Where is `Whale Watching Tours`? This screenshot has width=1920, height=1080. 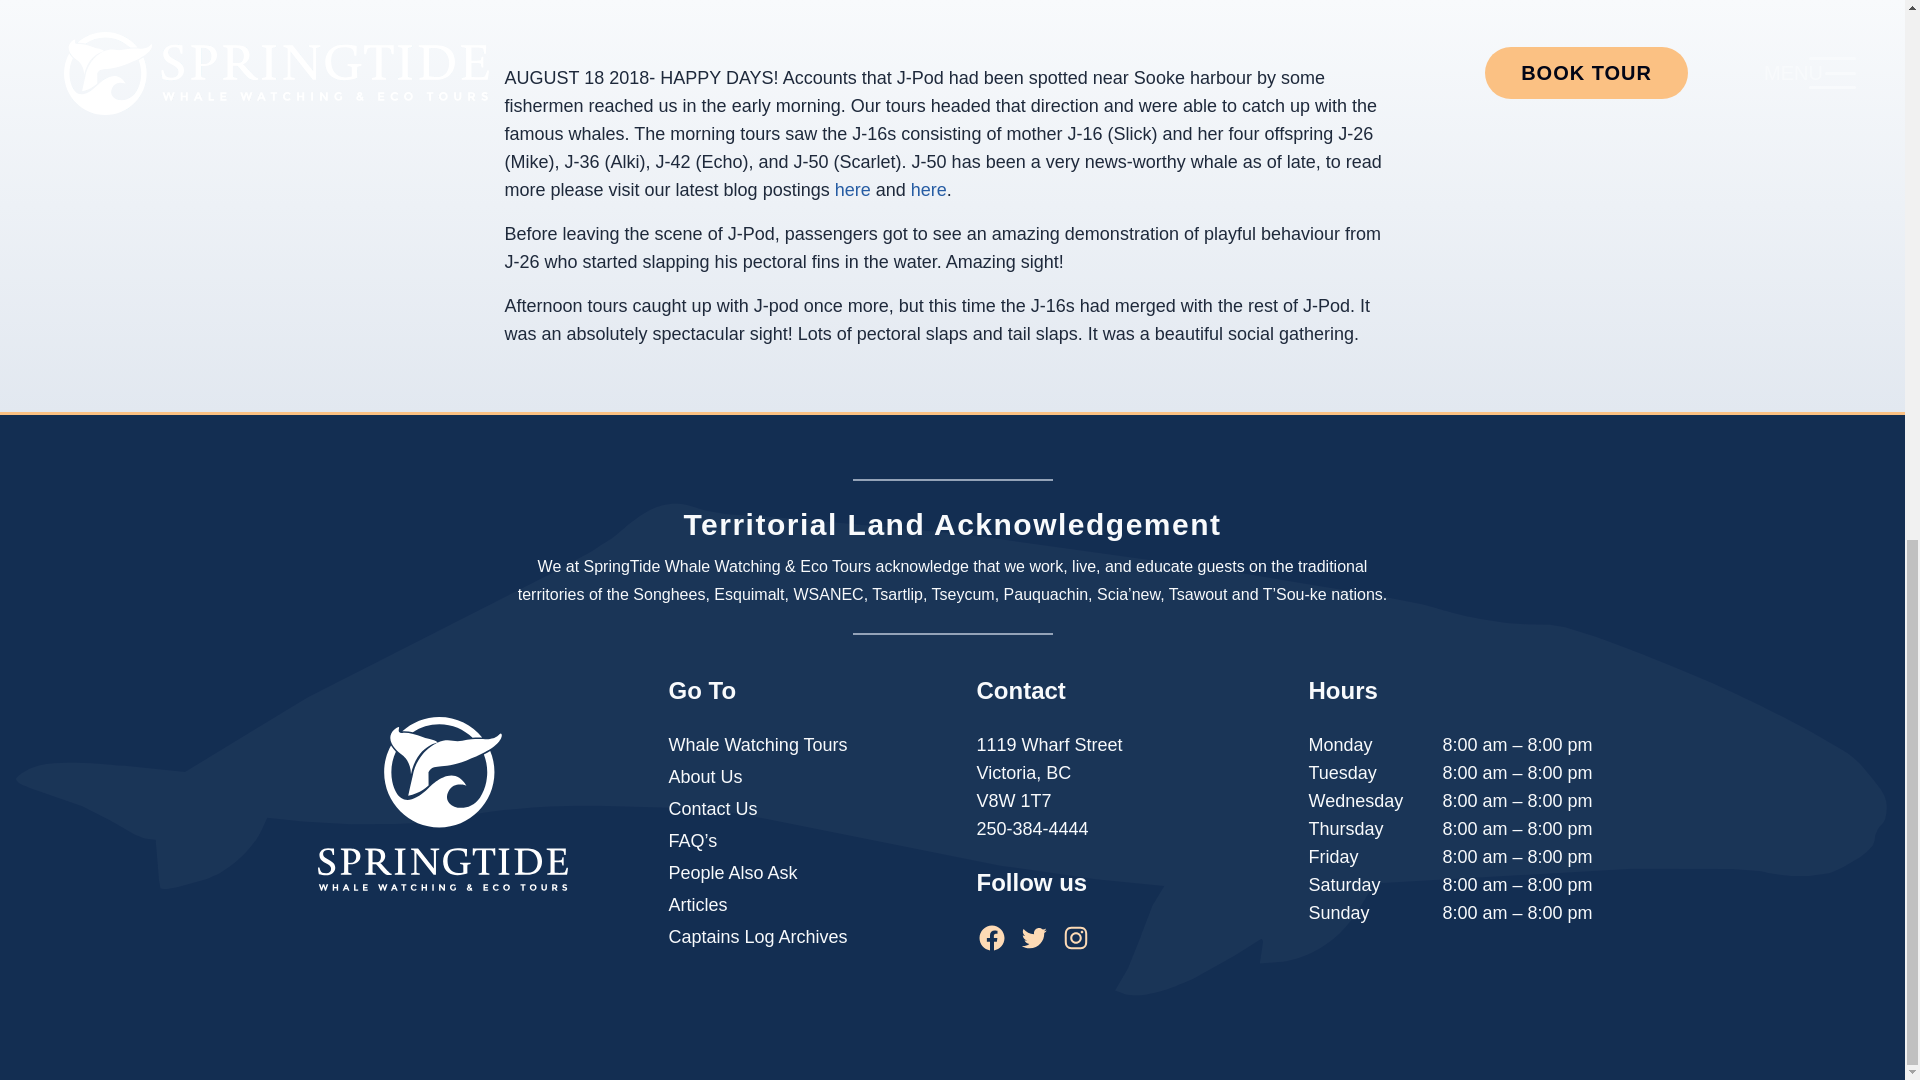
Whale Watching Tours is located at coordinates (757, 745).